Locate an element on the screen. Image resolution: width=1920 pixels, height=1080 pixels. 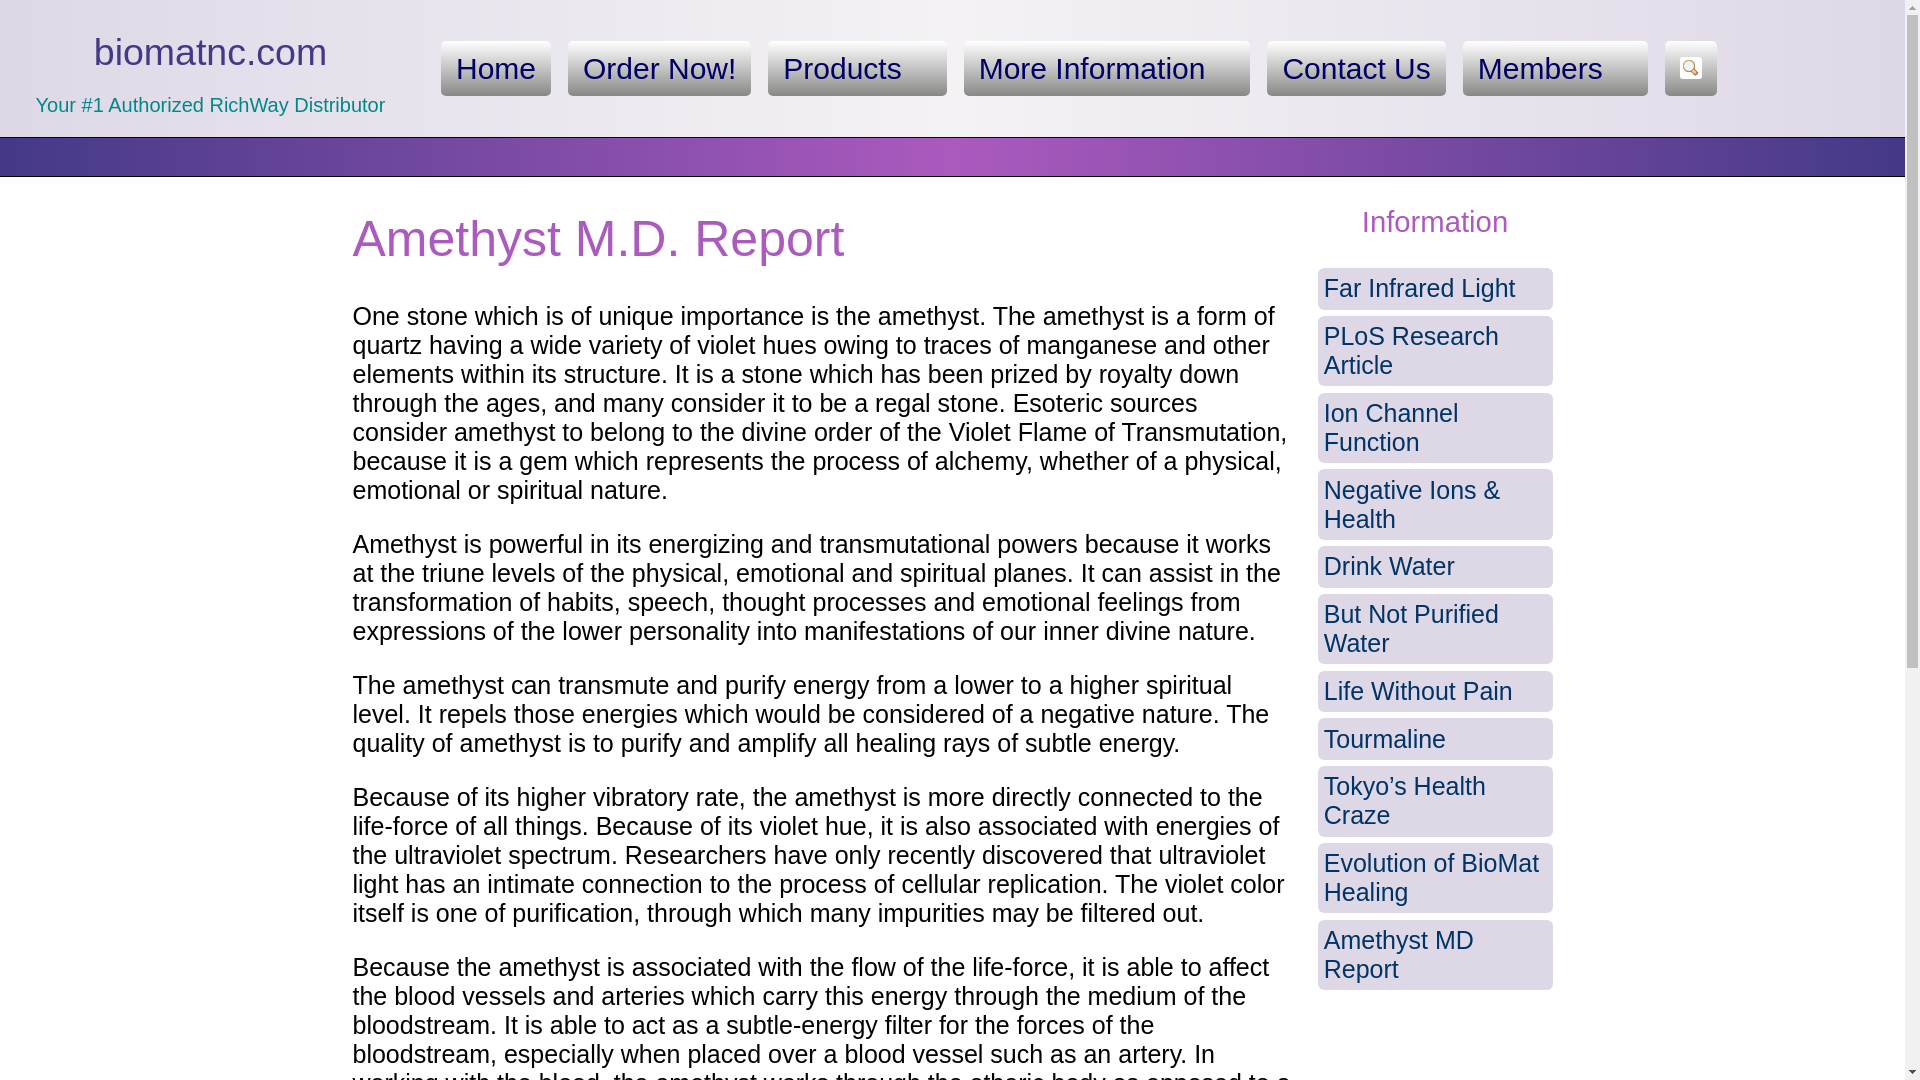
Far Infrared Light is located at coordinates (1435, 288).